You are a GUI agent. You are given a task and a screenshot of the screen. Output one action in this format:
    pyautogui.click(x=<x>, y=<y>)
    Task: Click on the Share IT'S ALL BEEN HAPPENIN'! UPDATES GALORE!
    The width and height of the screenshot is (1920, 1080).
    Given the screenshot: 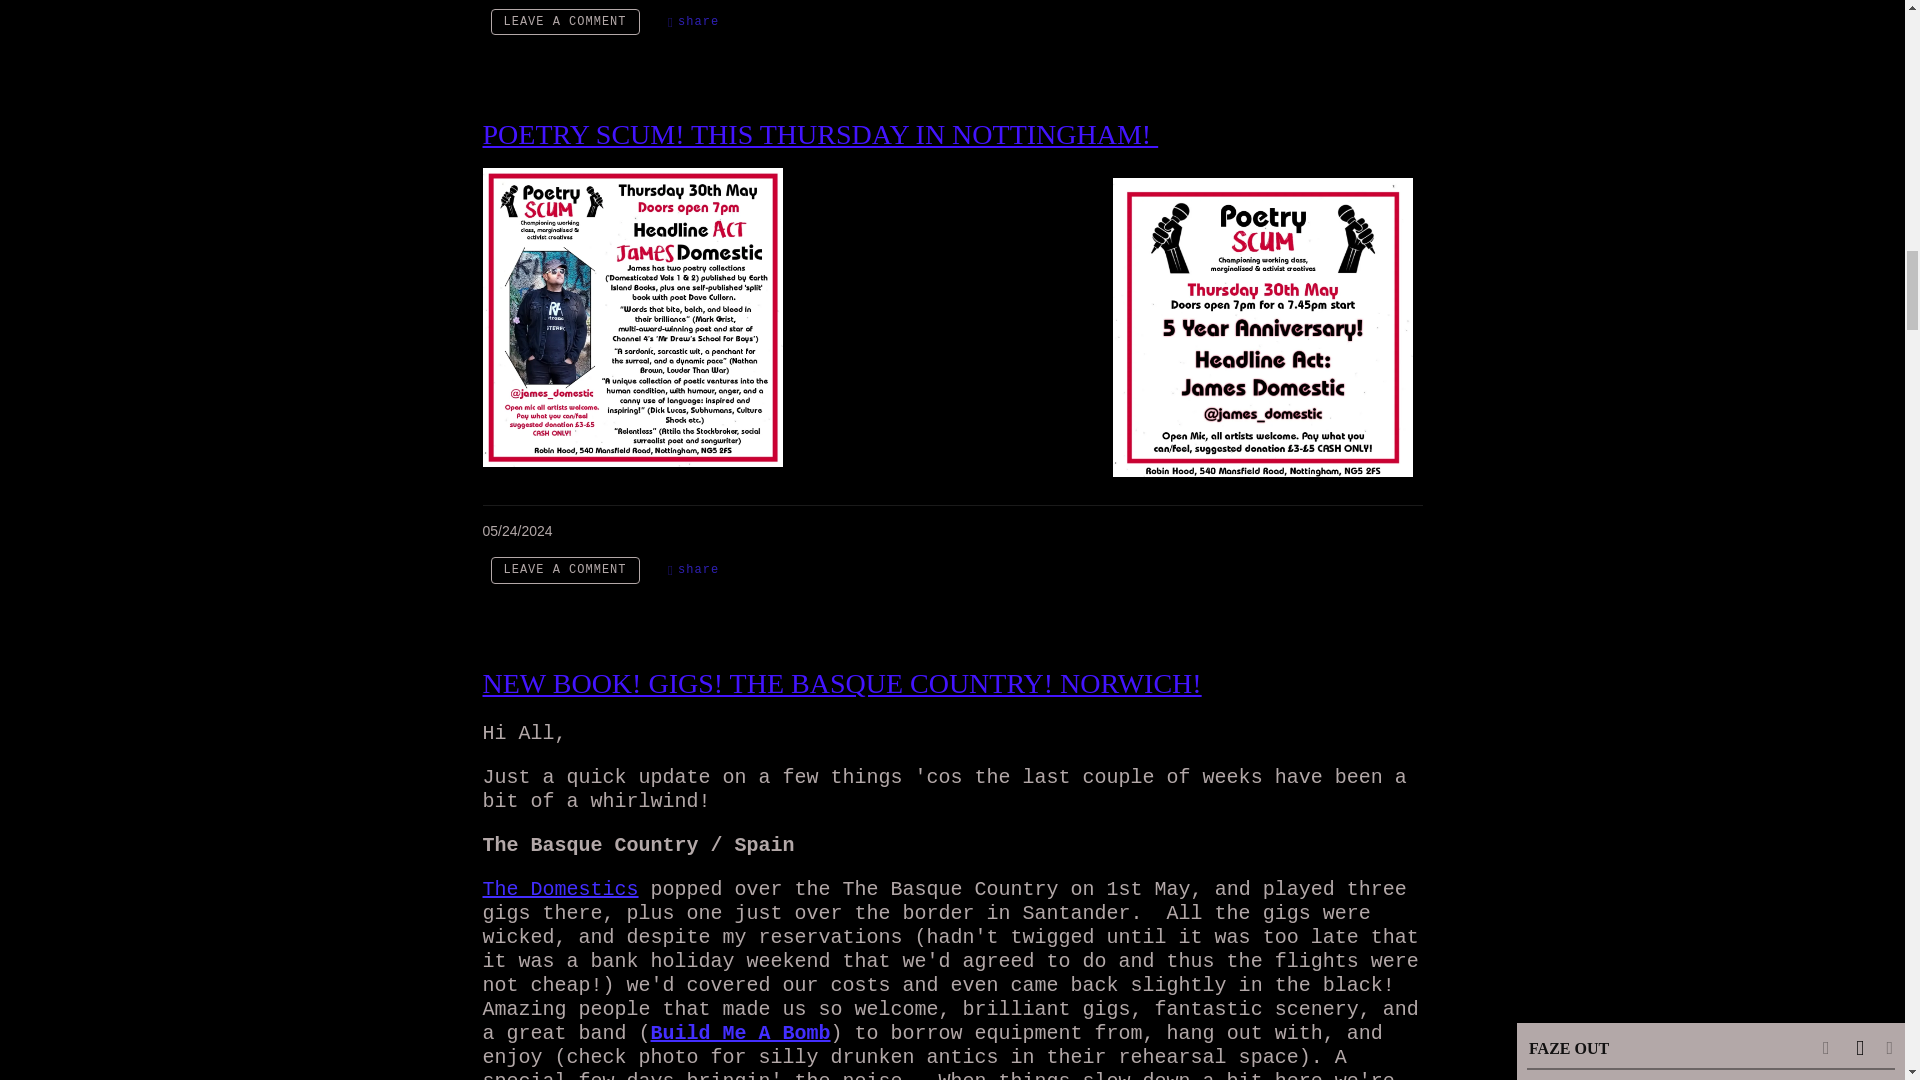 What is the action you would take?
    pyautogui.click(x=694, y=22)
    